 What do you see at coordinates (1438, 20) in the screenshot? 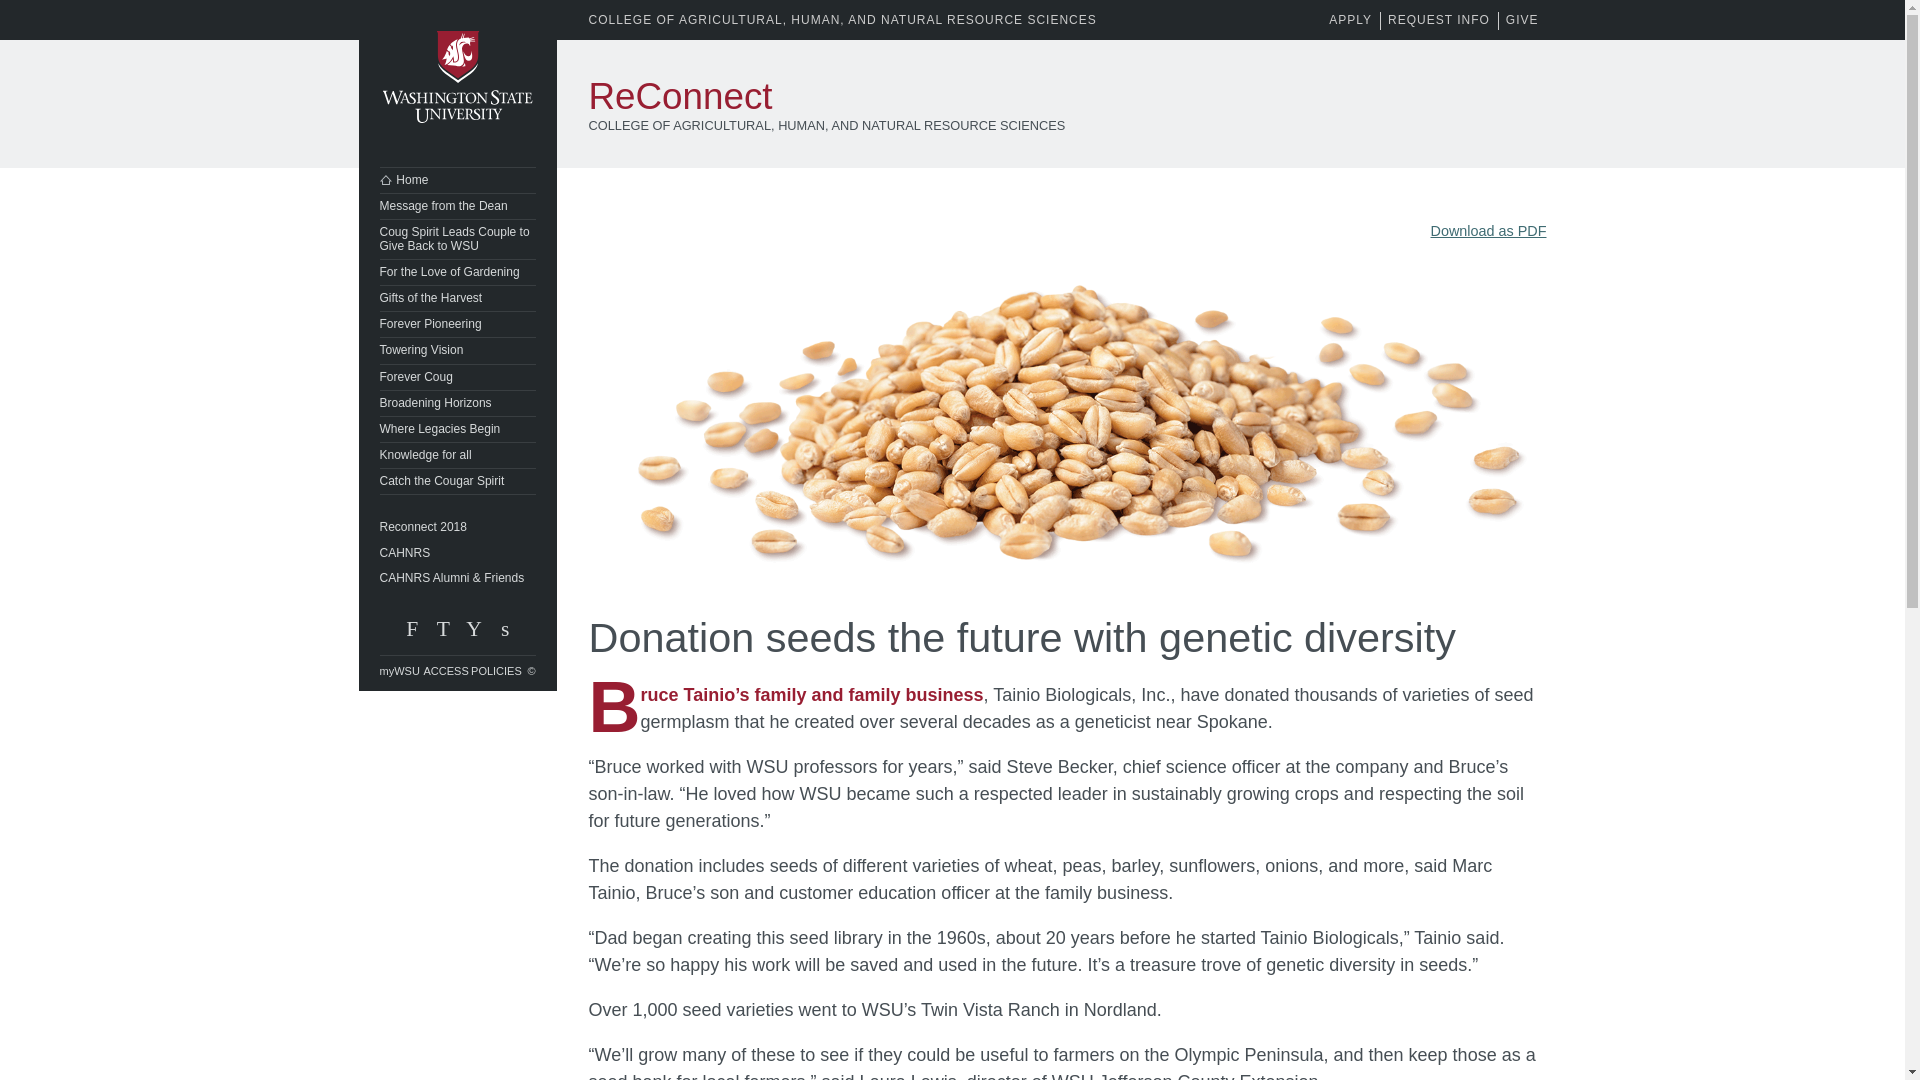
I see `REQUEST INFO` at bounding box center [1438, 20].